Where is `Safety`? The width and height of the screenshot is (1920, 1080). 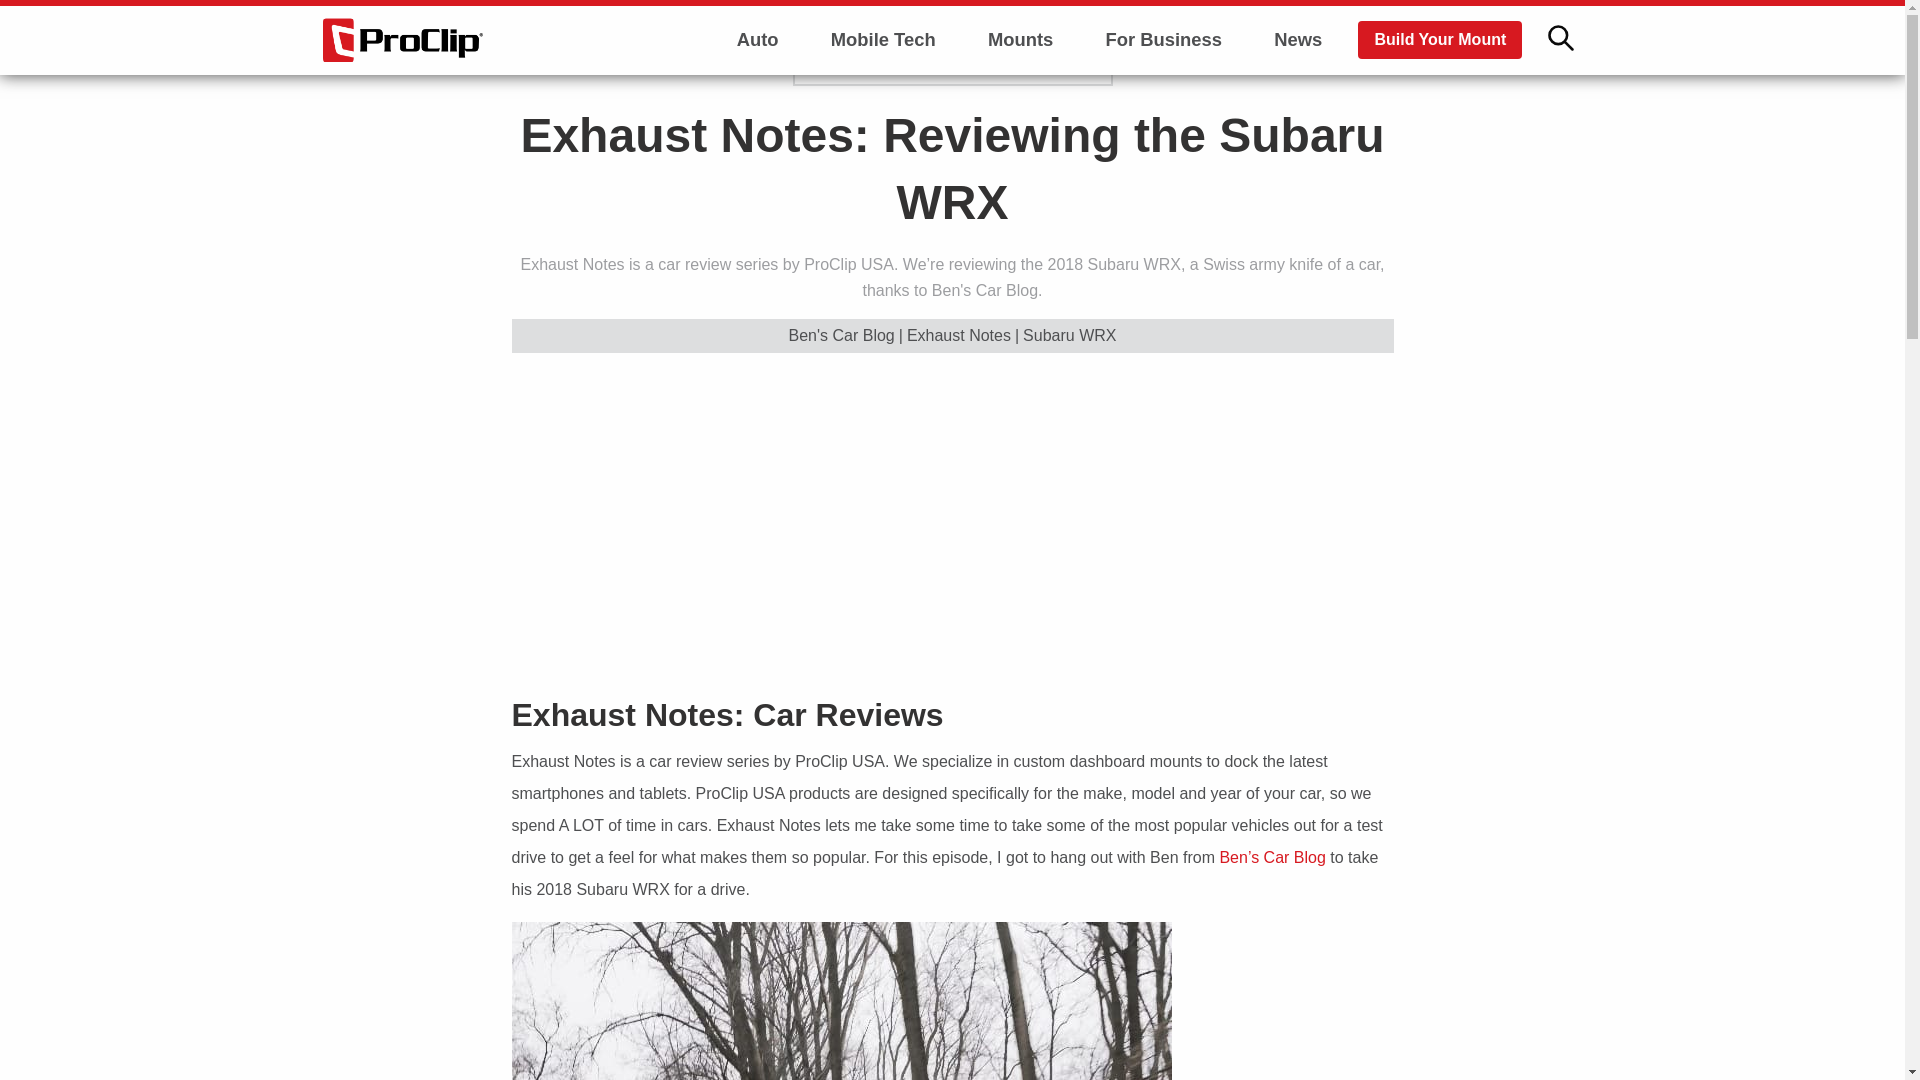
Safety is located at coordinates (758, 144).